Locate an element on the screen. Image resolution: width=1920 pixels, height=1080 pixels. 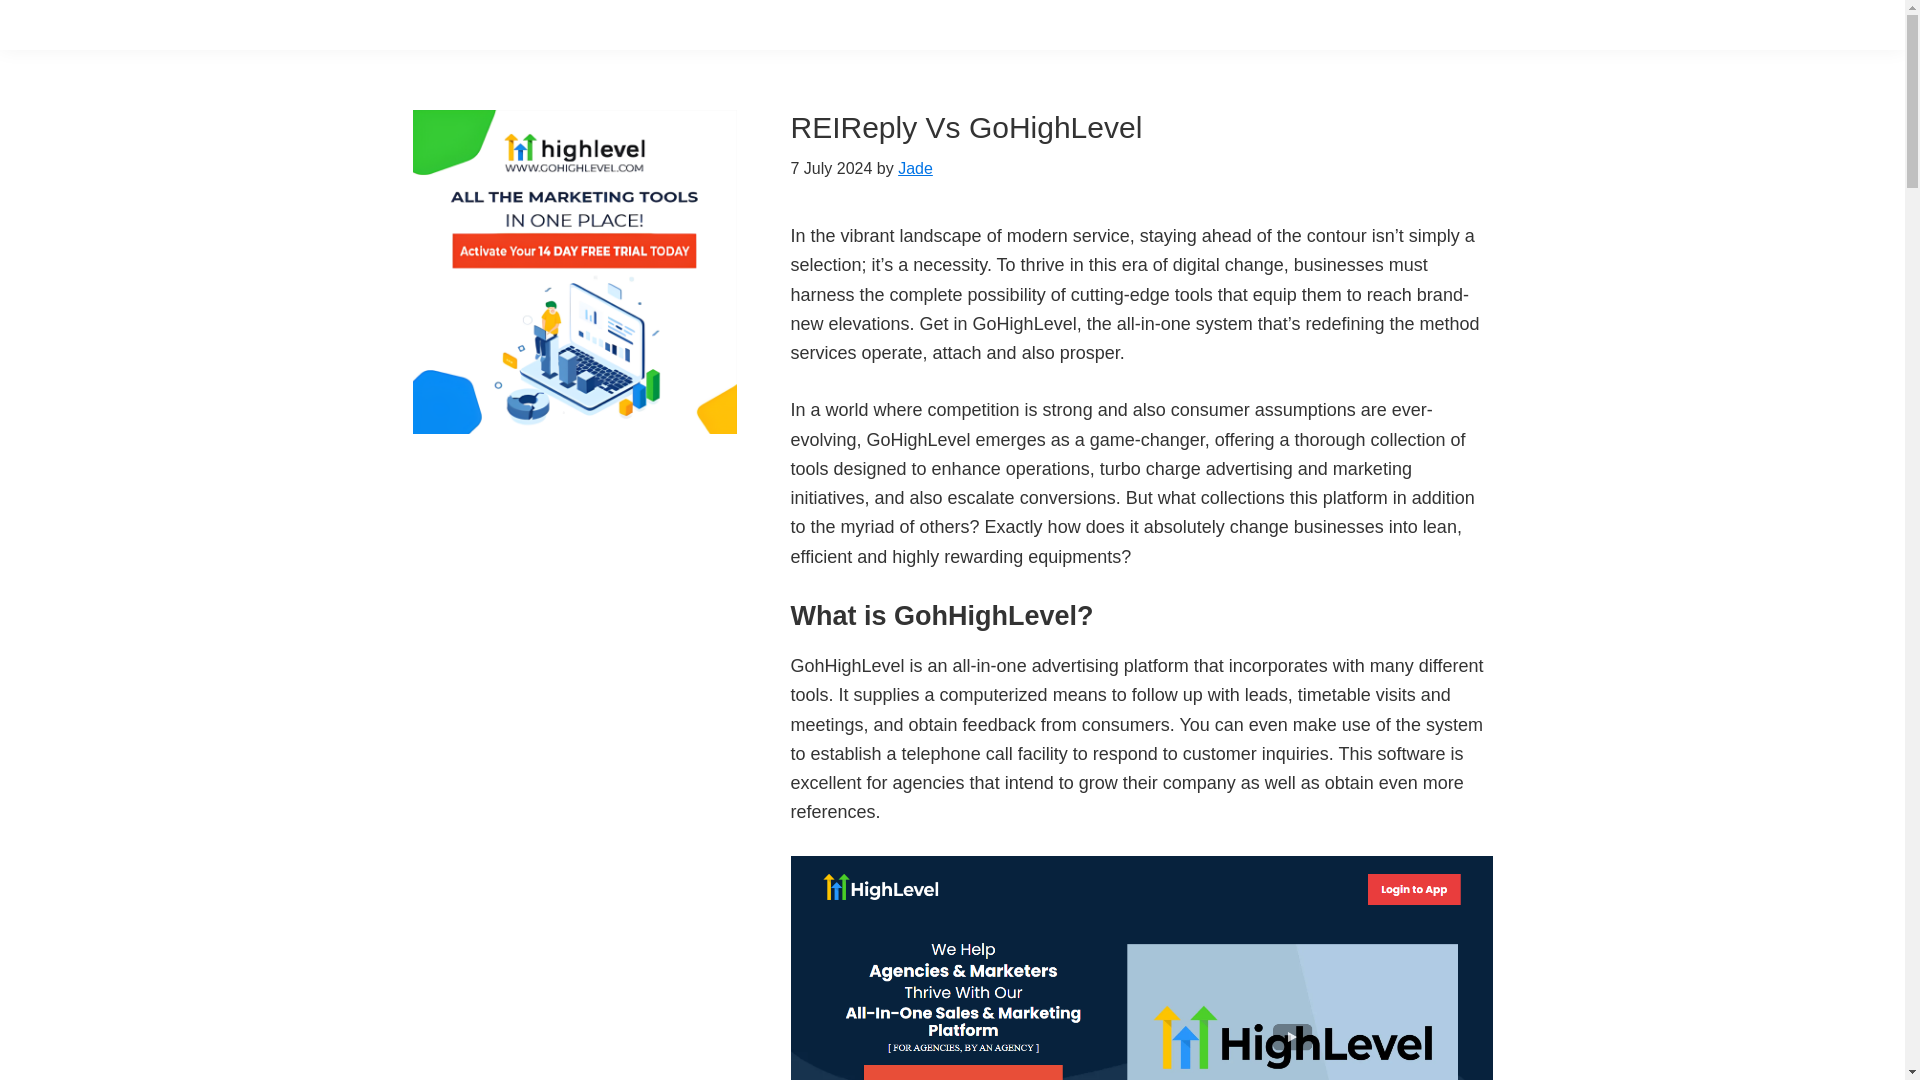
Jade is located at coordinates (916, 168).